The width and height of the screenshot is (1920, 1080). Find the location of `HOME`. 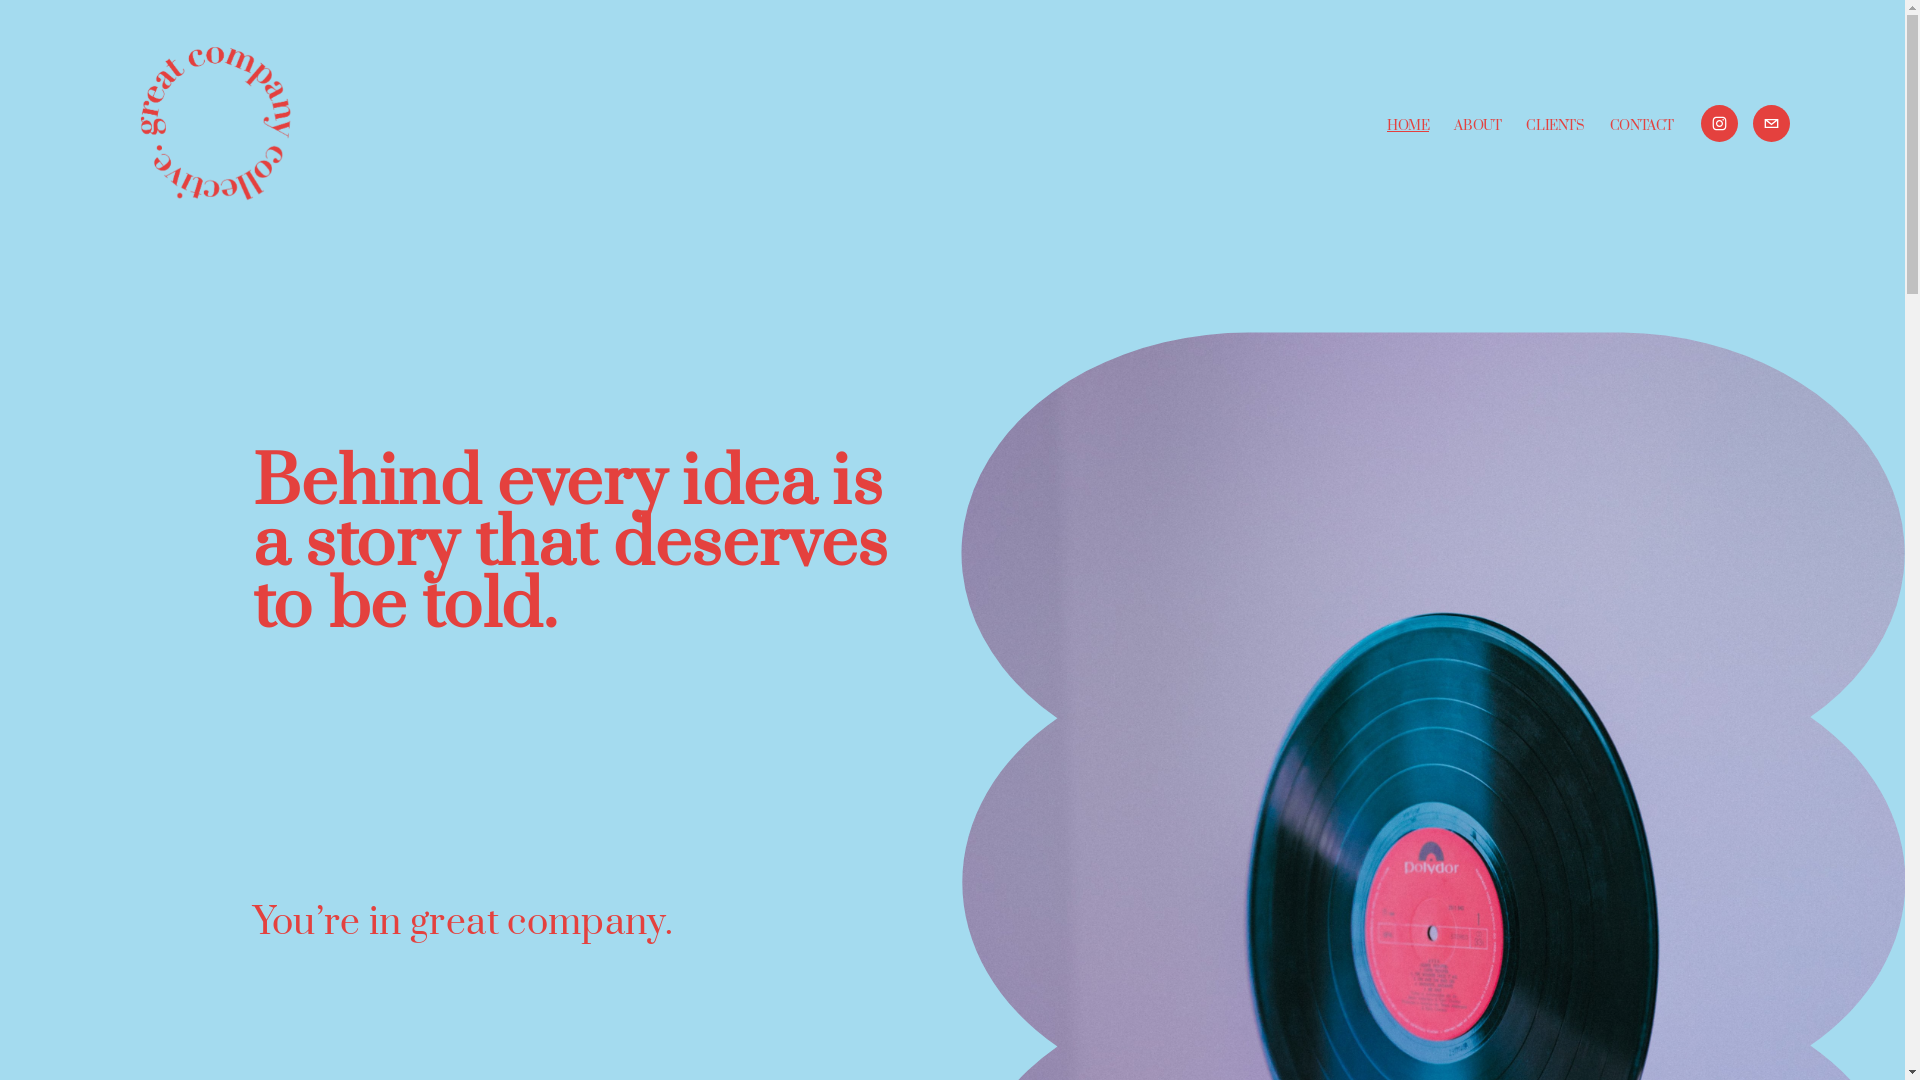

HOME is located at coordinates (1408, 126).